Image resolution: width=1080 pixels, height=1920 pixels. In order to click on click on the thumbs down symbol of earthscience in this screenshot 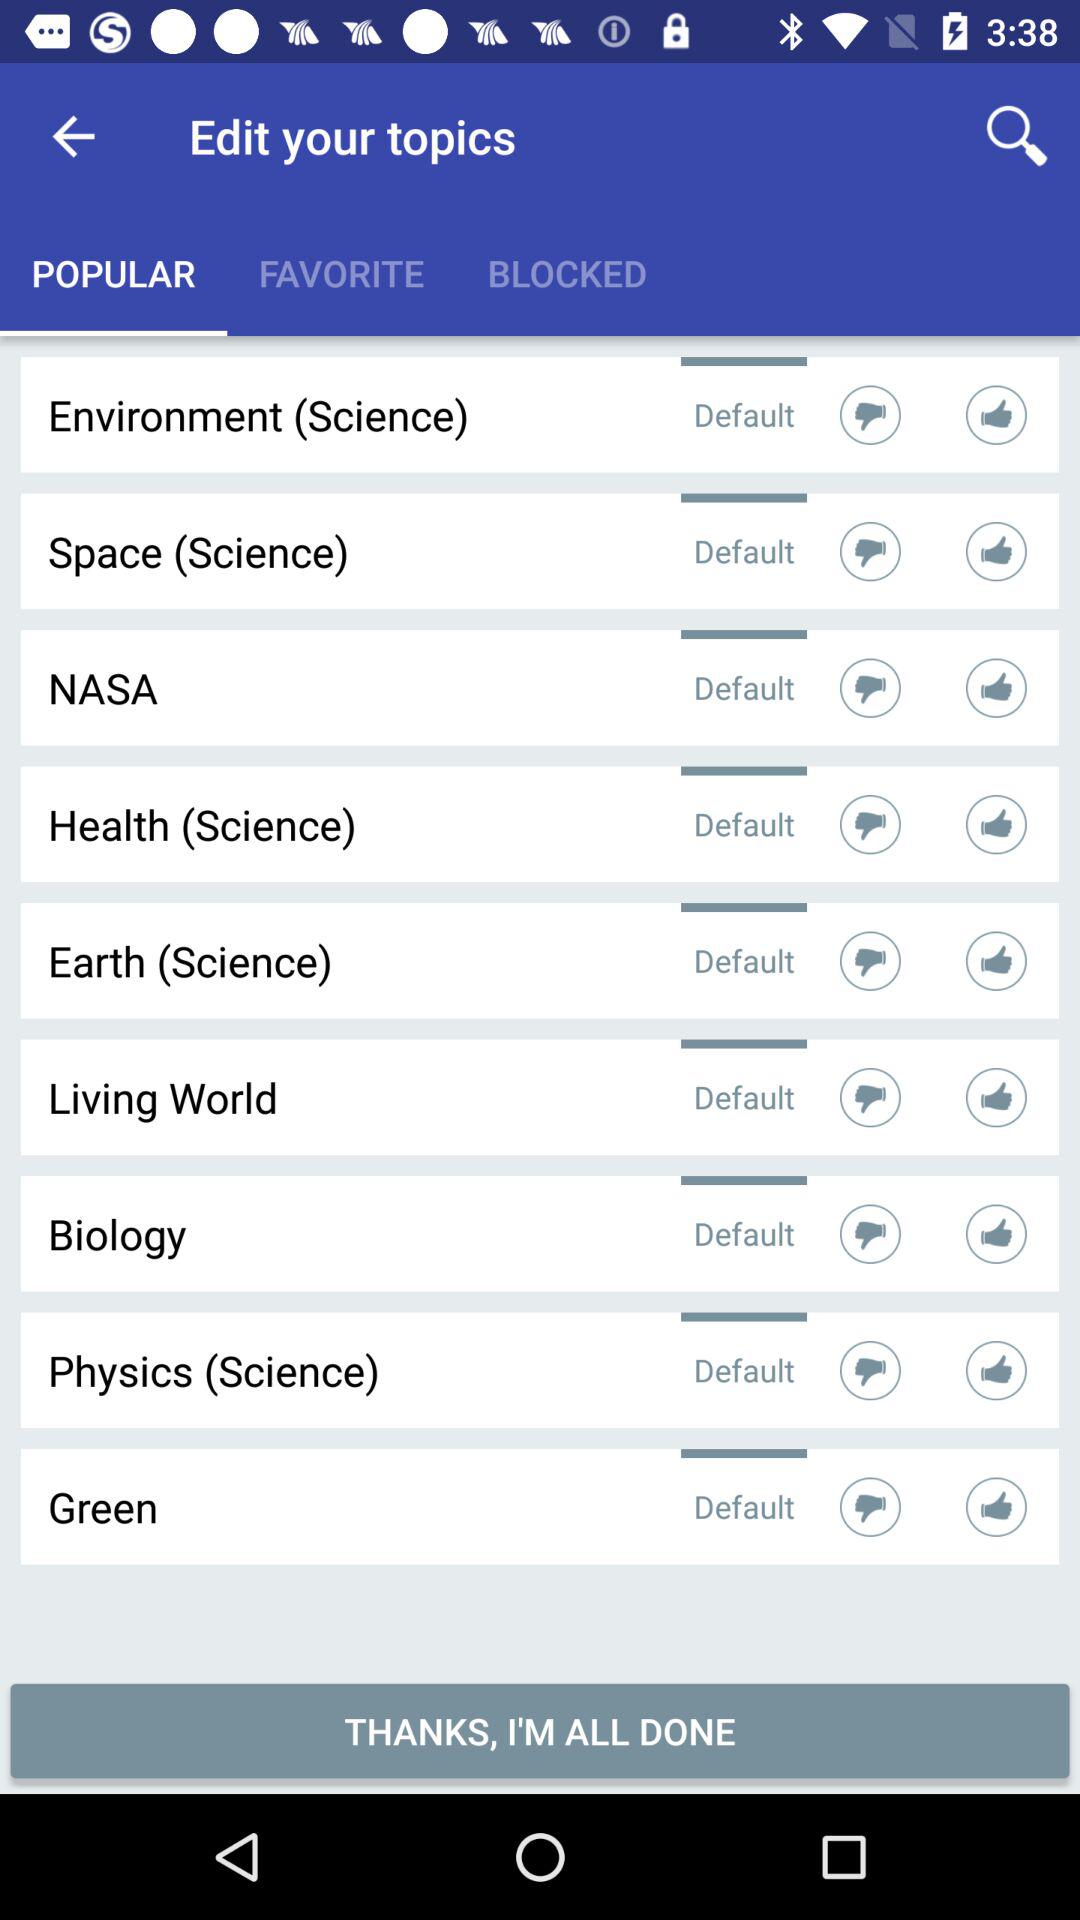, I will do `click(870, 960)`.